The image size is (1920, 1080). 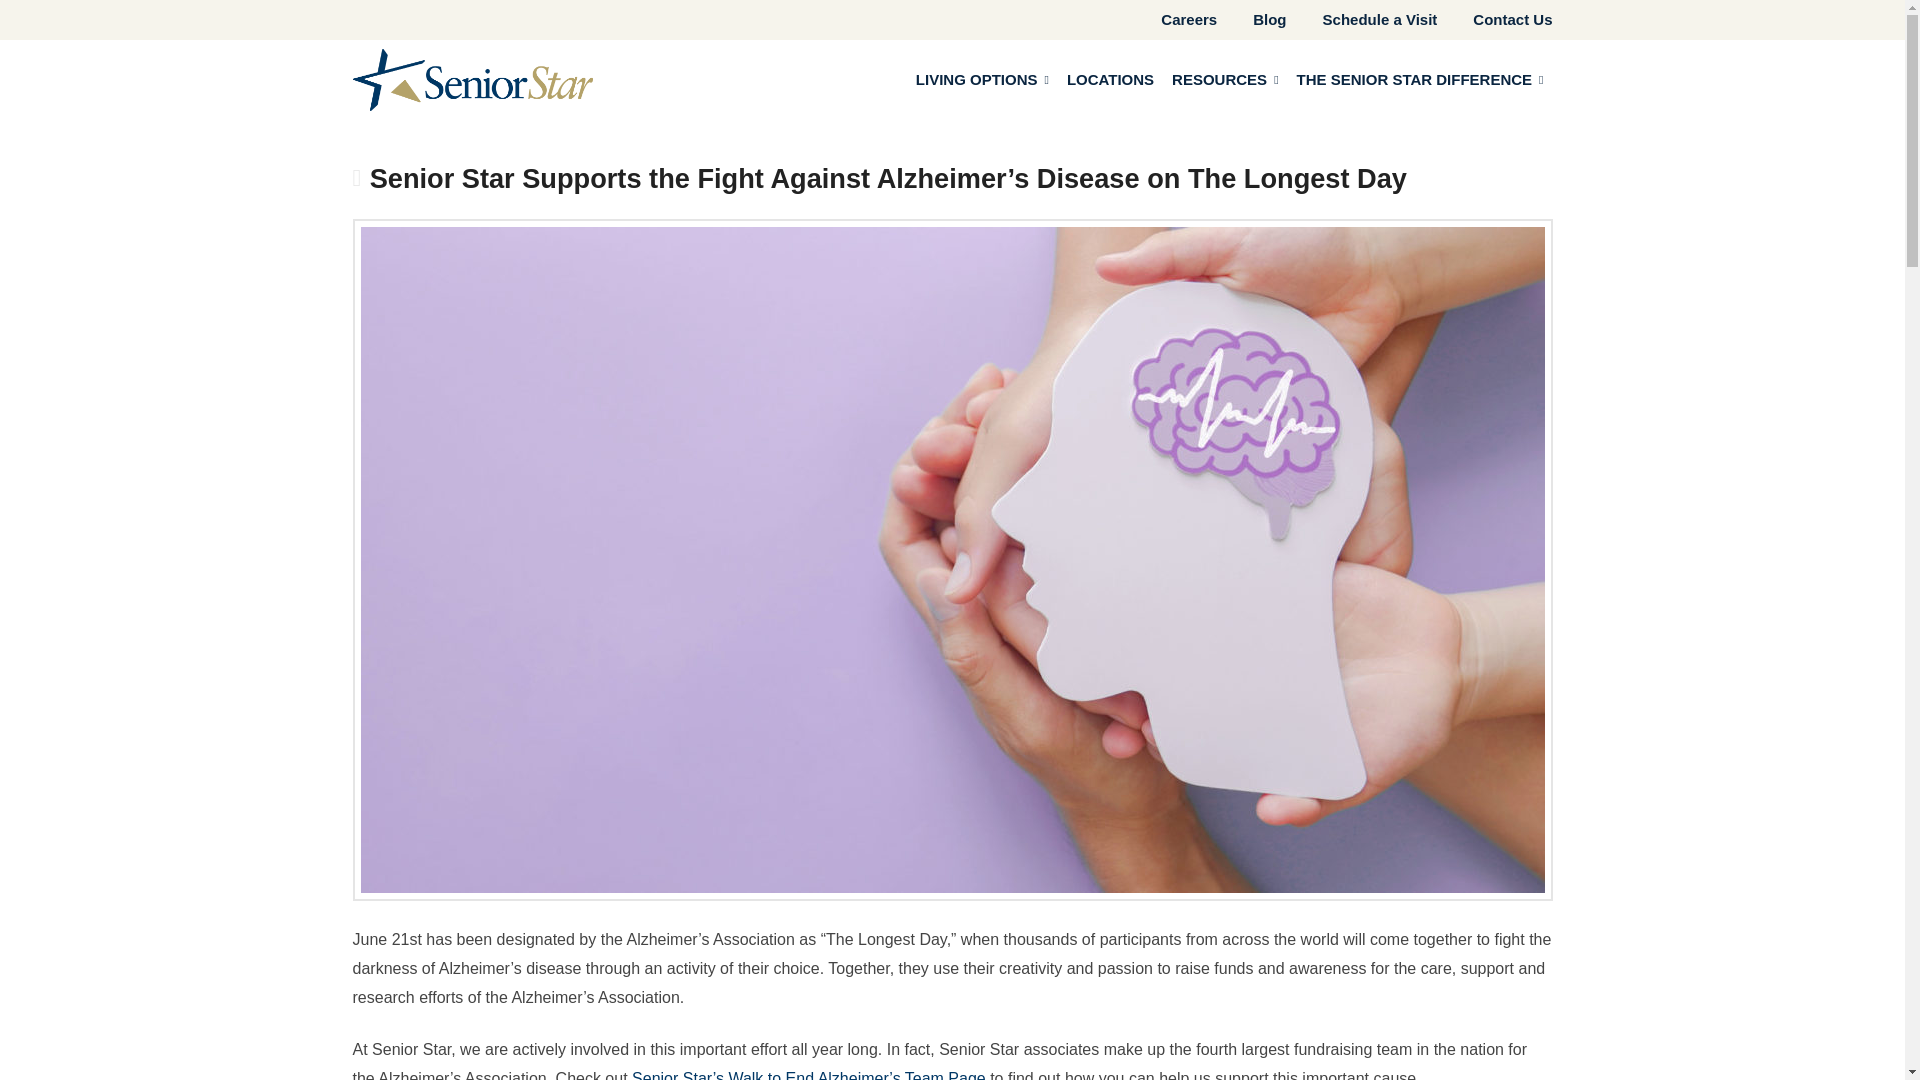 What do you see at coordinates (1171, 20) in the screenshot?
I see `Careers` at bounding box center [1171, 20].